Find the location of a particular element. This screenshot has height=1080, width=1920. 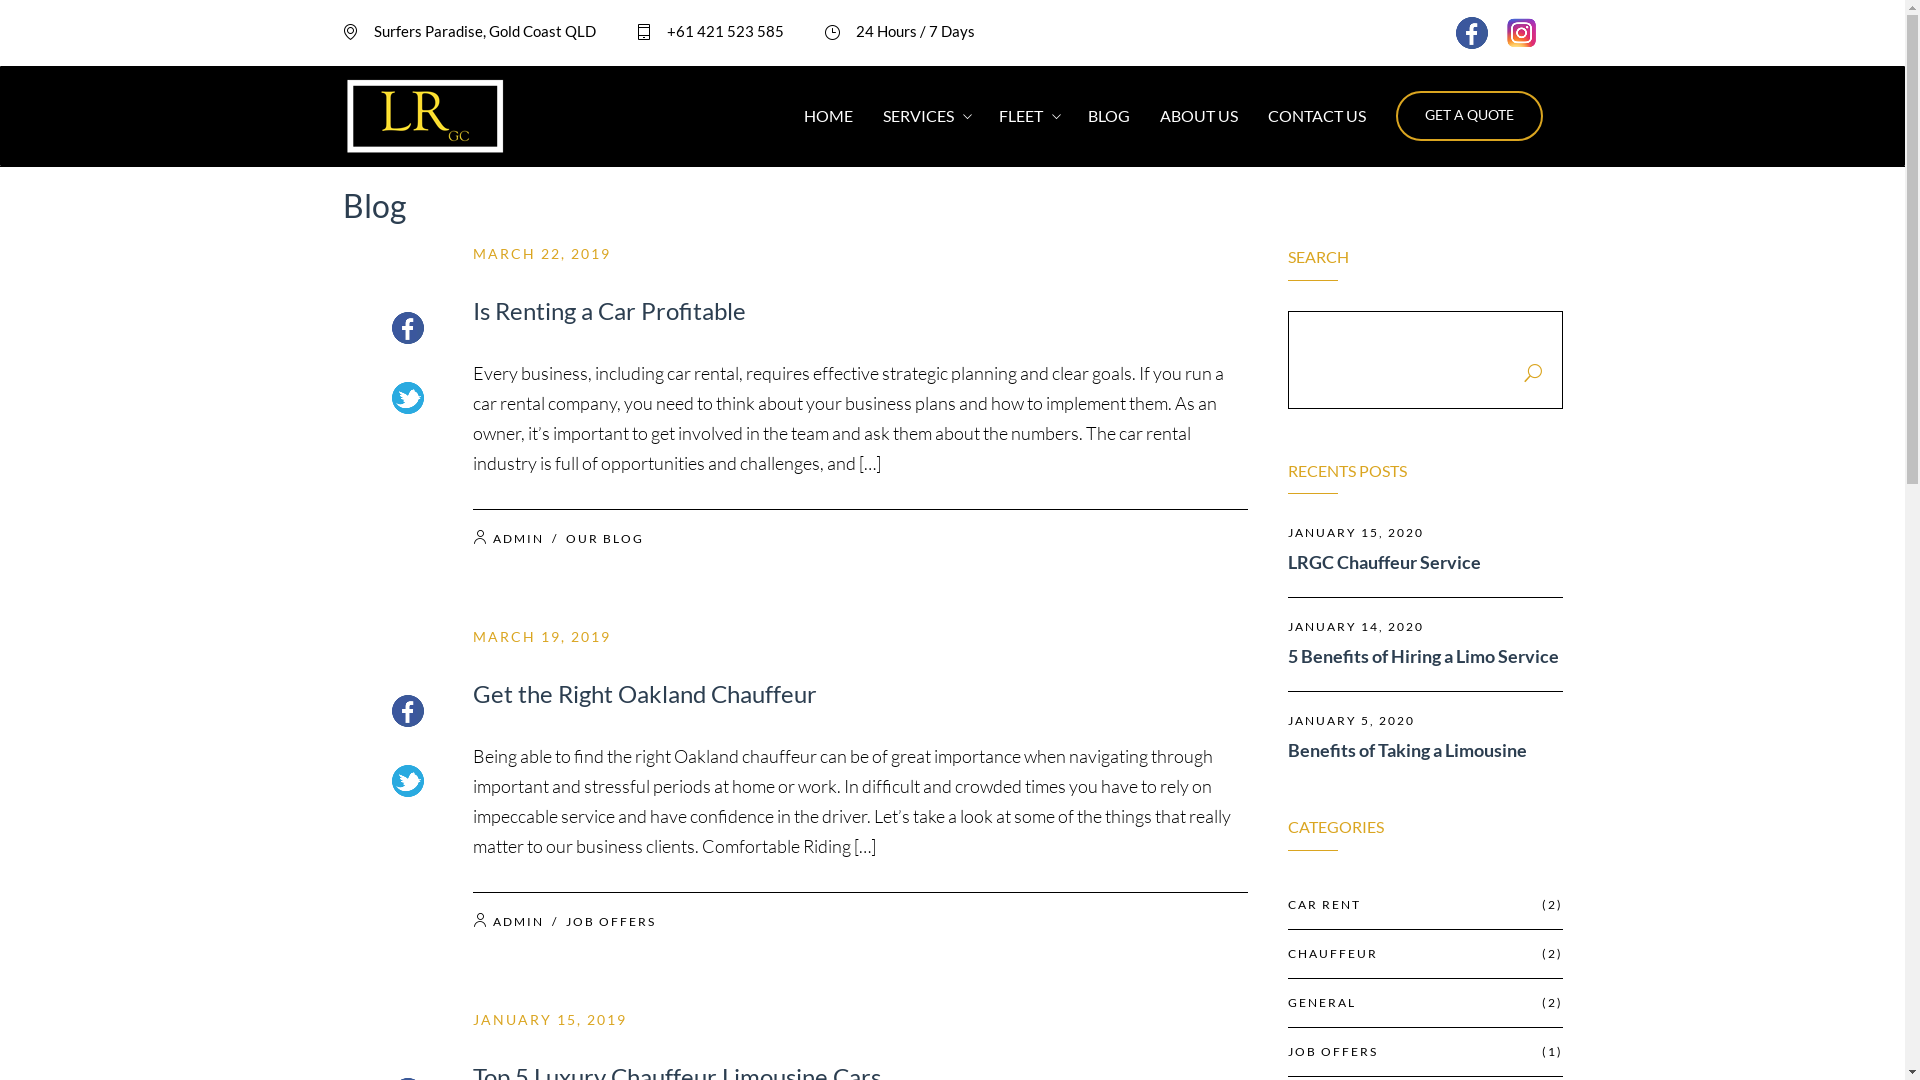

LRGC Chauffeur Service is located at coordinates (1426, 562).